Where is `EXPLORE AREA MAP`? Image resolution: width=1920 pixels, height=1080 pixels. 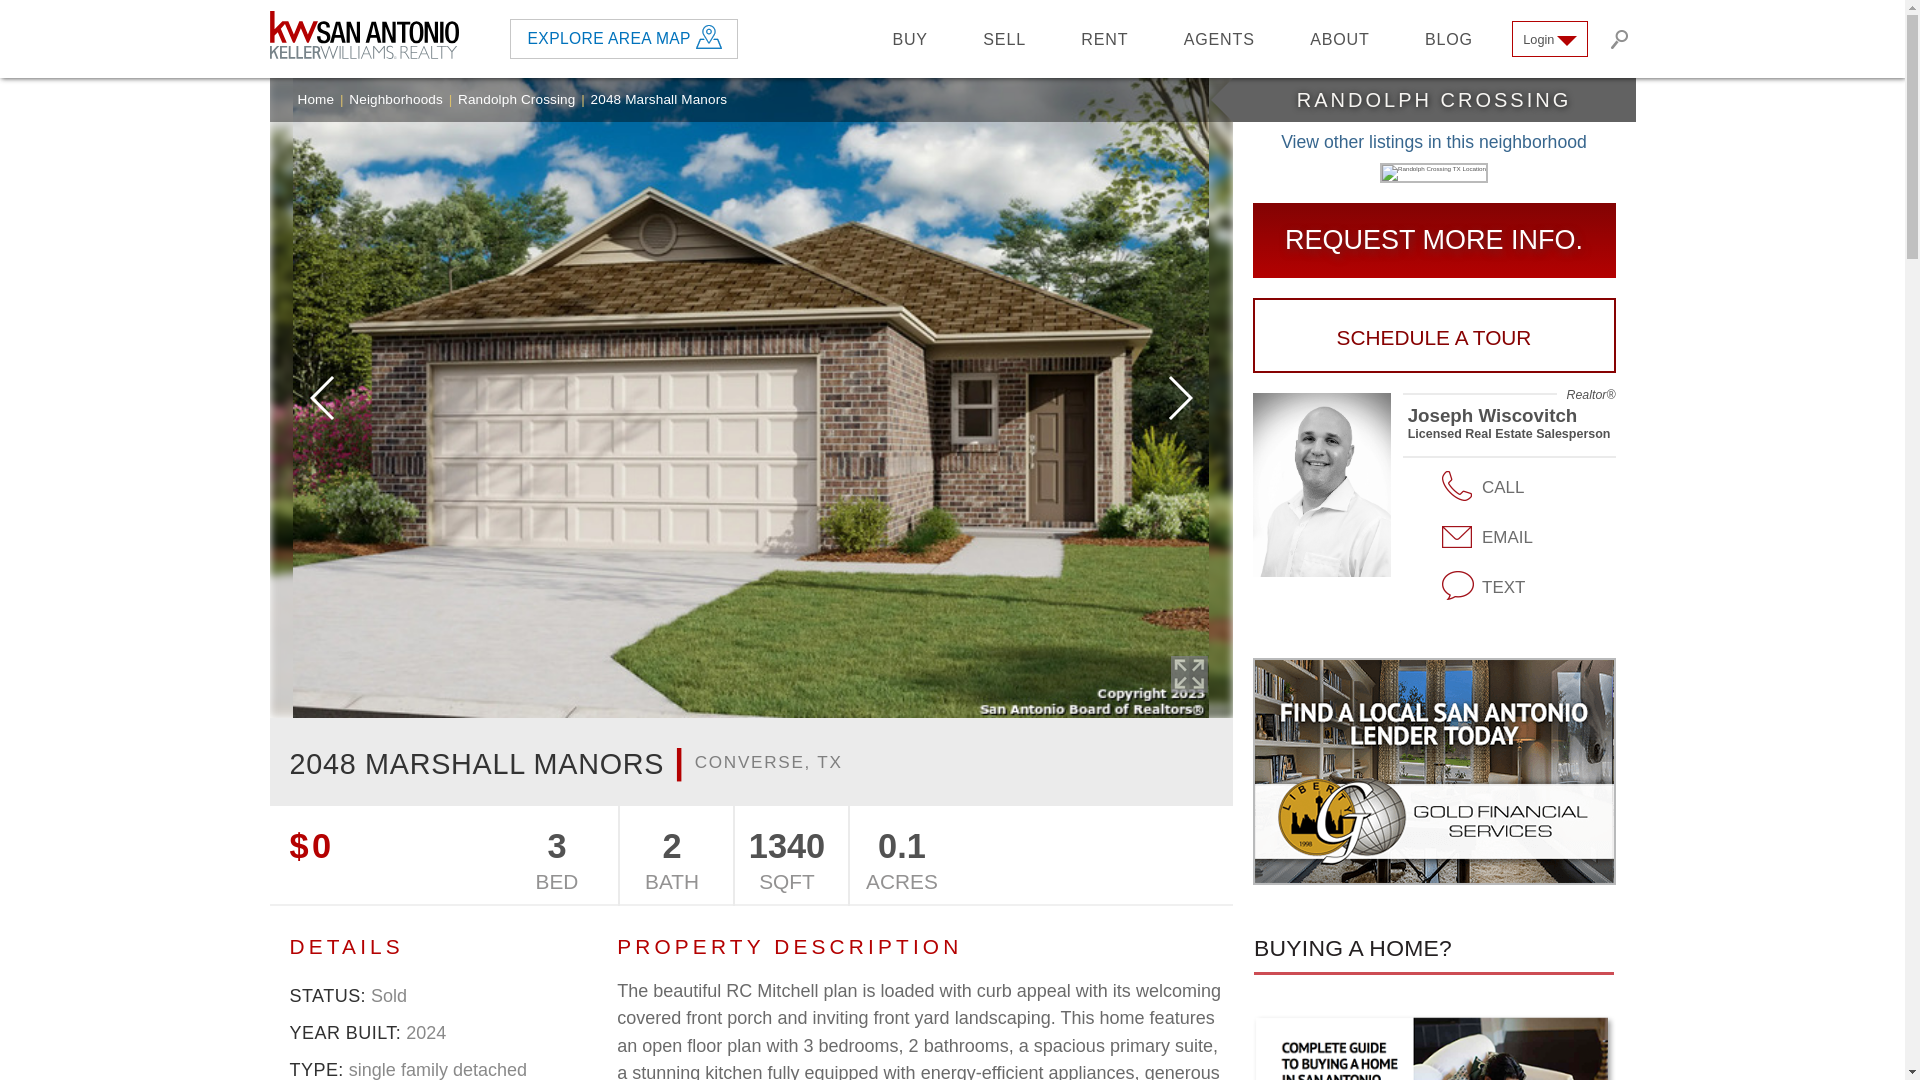
EXPLORE AREA MAP is located at coordinates (610, 38).